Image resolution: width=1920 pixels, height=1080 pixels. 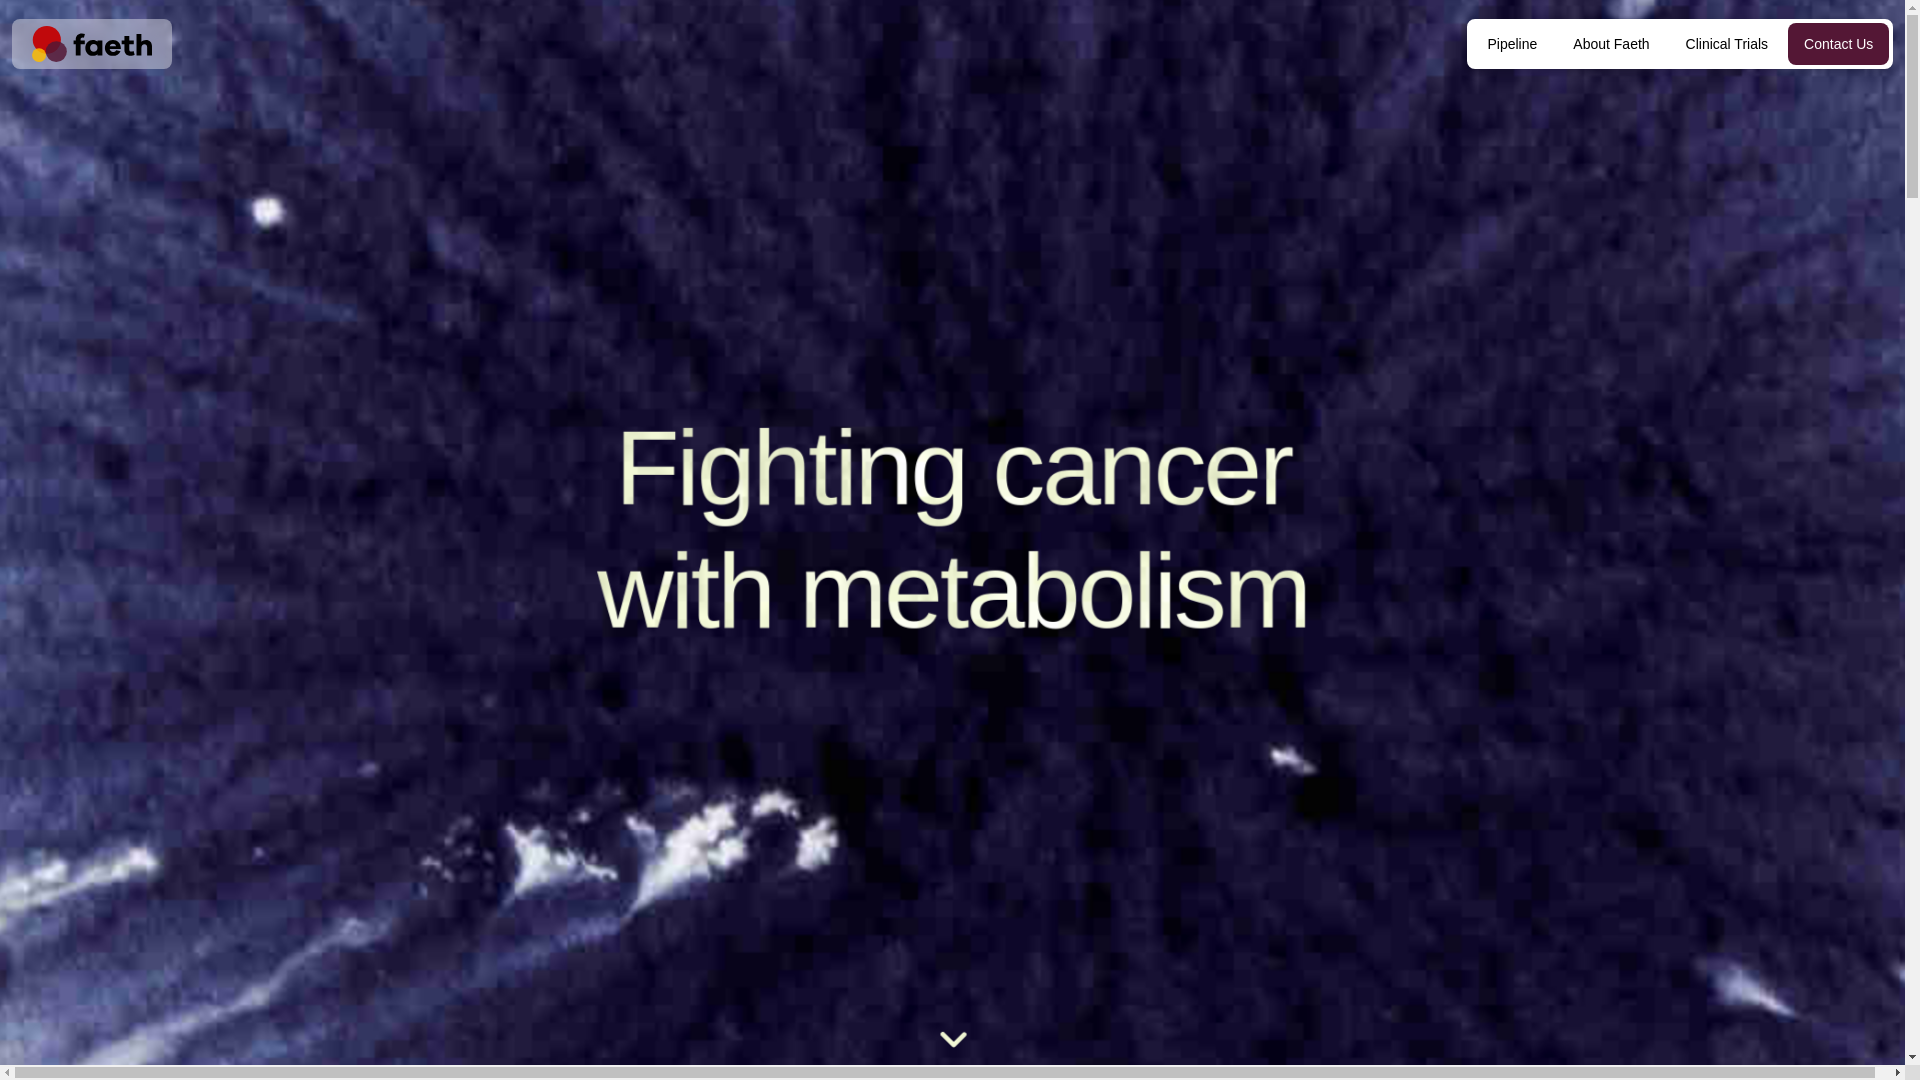 What do you see at coordinates (1726, 43) in the screenshot?
I see `Clinical Trials` at bounding box center [1726, 43].